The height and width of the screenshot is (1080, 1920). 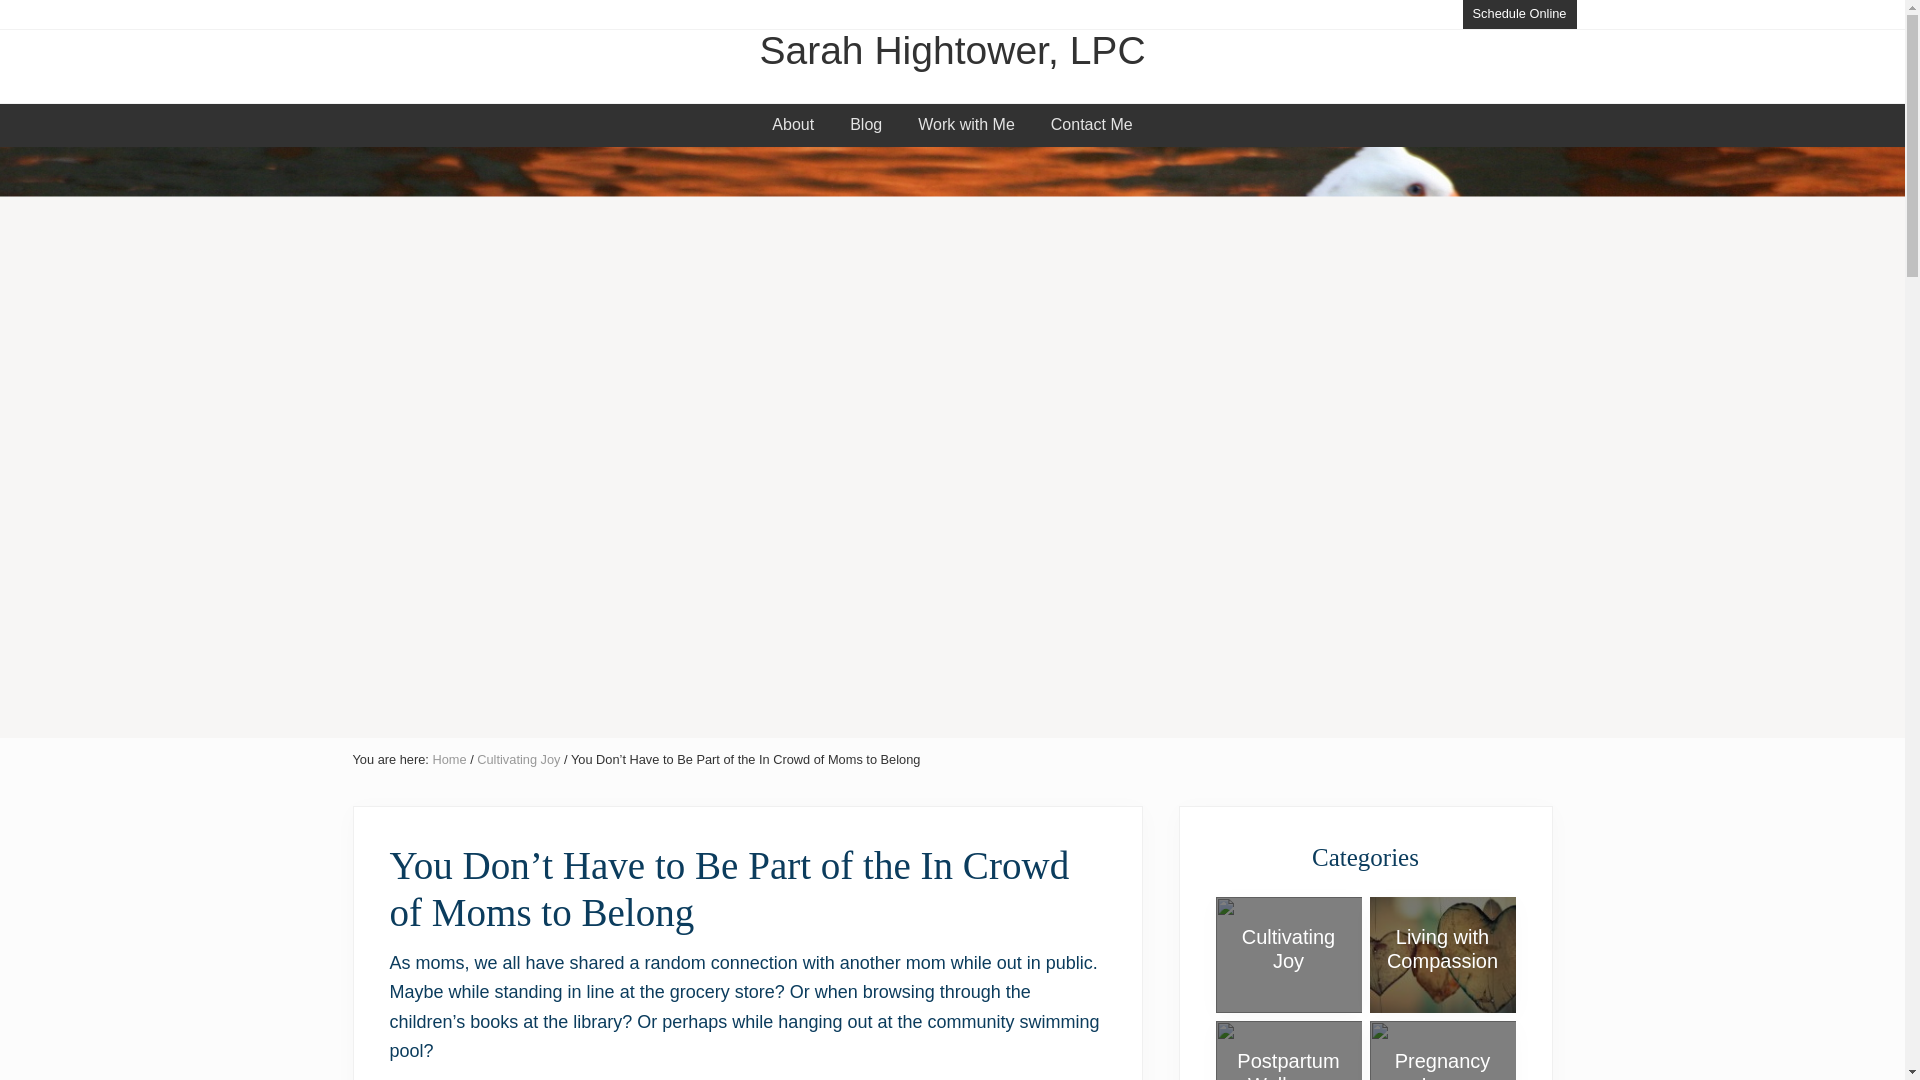 What do you see at coordinates (966, 124) in the screenshot?
I see `Work with Me` at bounding box center [966, 124].